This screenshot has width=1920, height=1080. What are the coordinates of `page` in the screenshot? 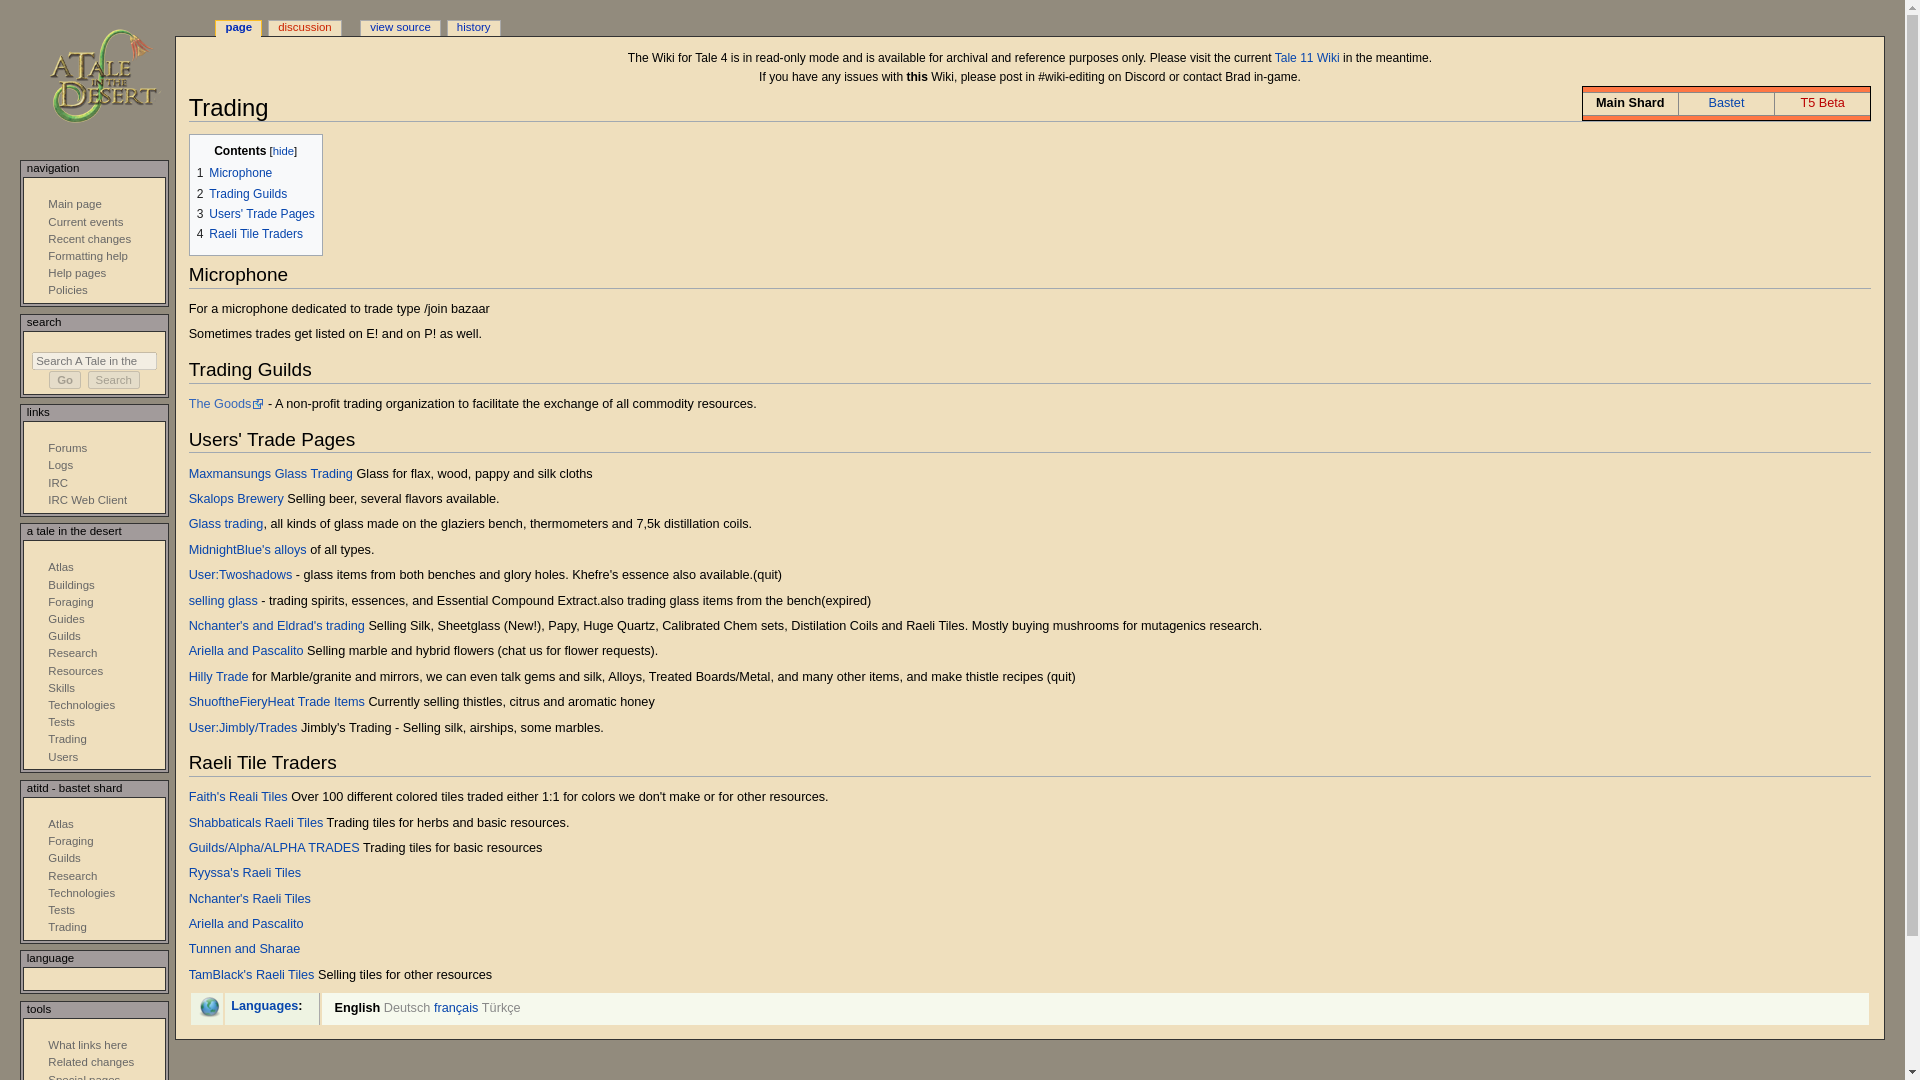 It's located at (238, 28).